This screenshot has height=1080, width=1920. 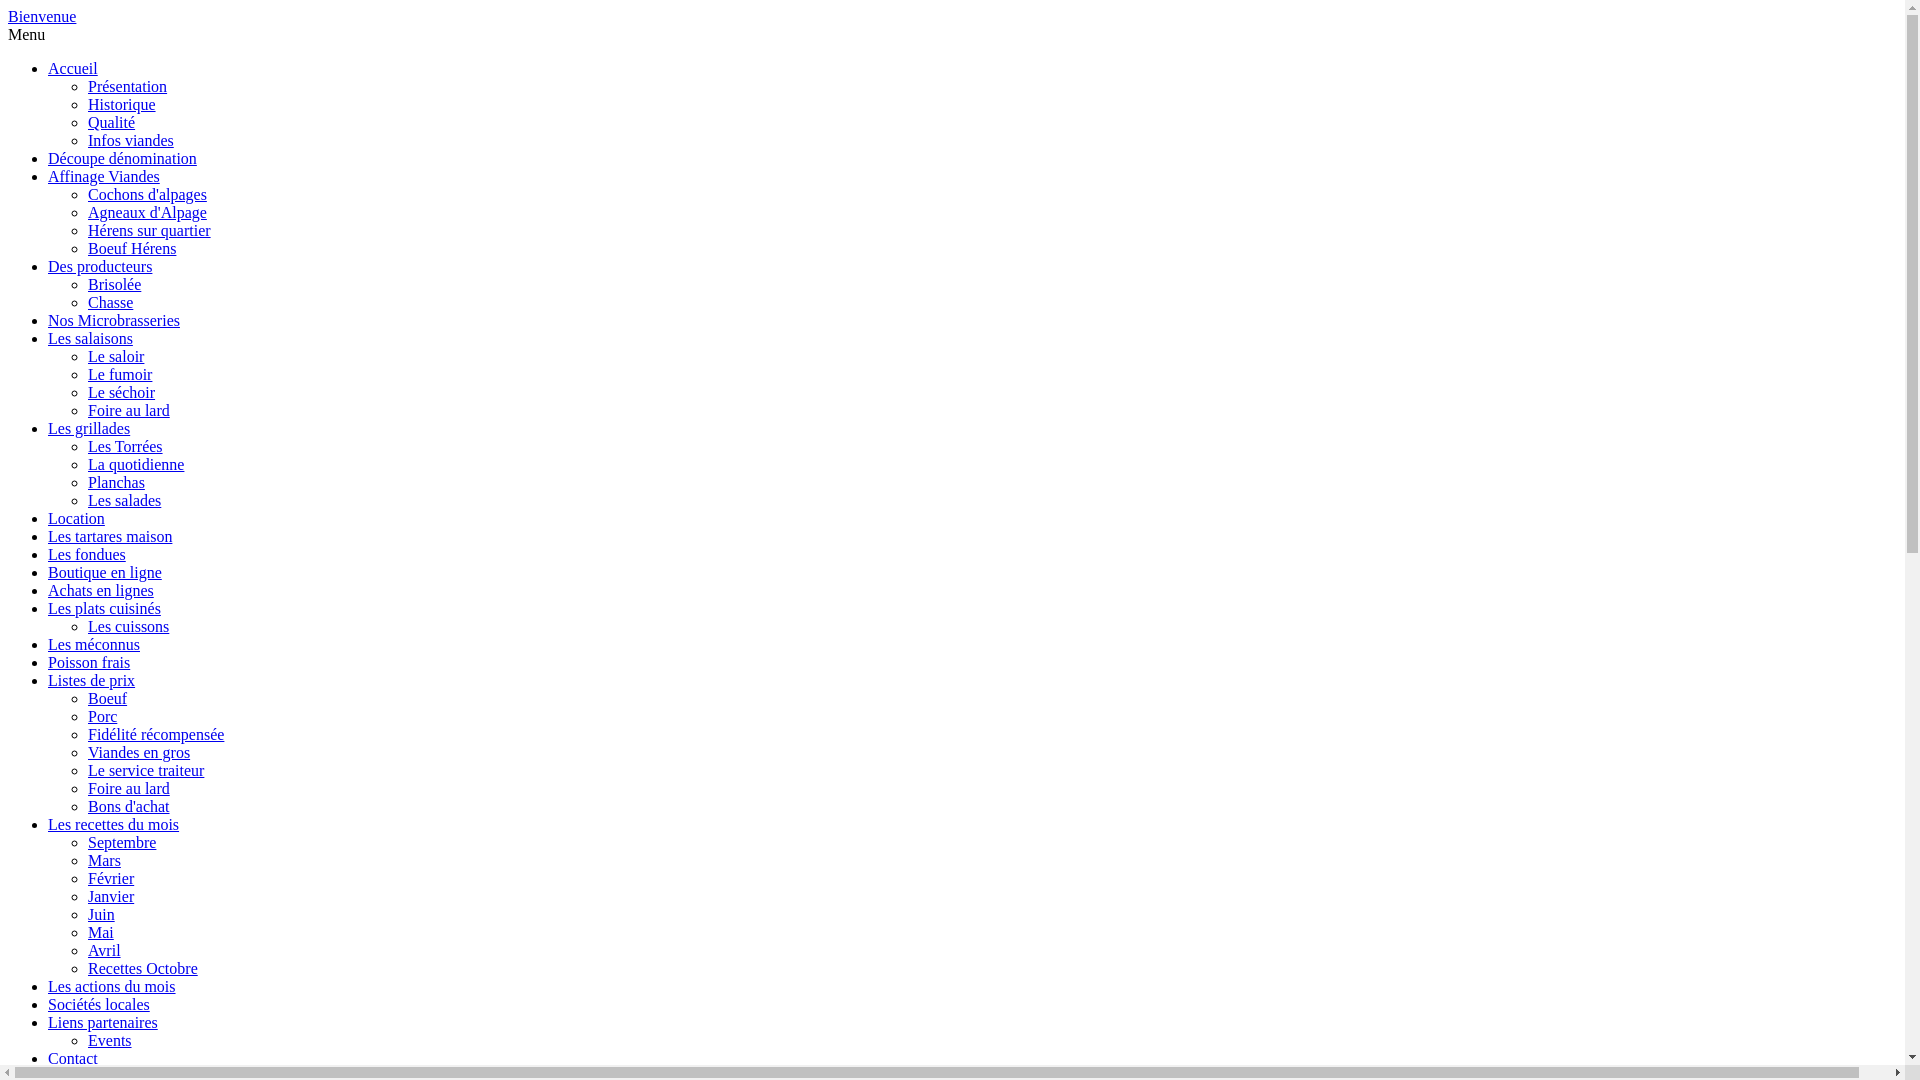 What do you see at coordinates (146, 770) in the screenshot?
I see `Le service traiteur` at bounding box center [146, 770].